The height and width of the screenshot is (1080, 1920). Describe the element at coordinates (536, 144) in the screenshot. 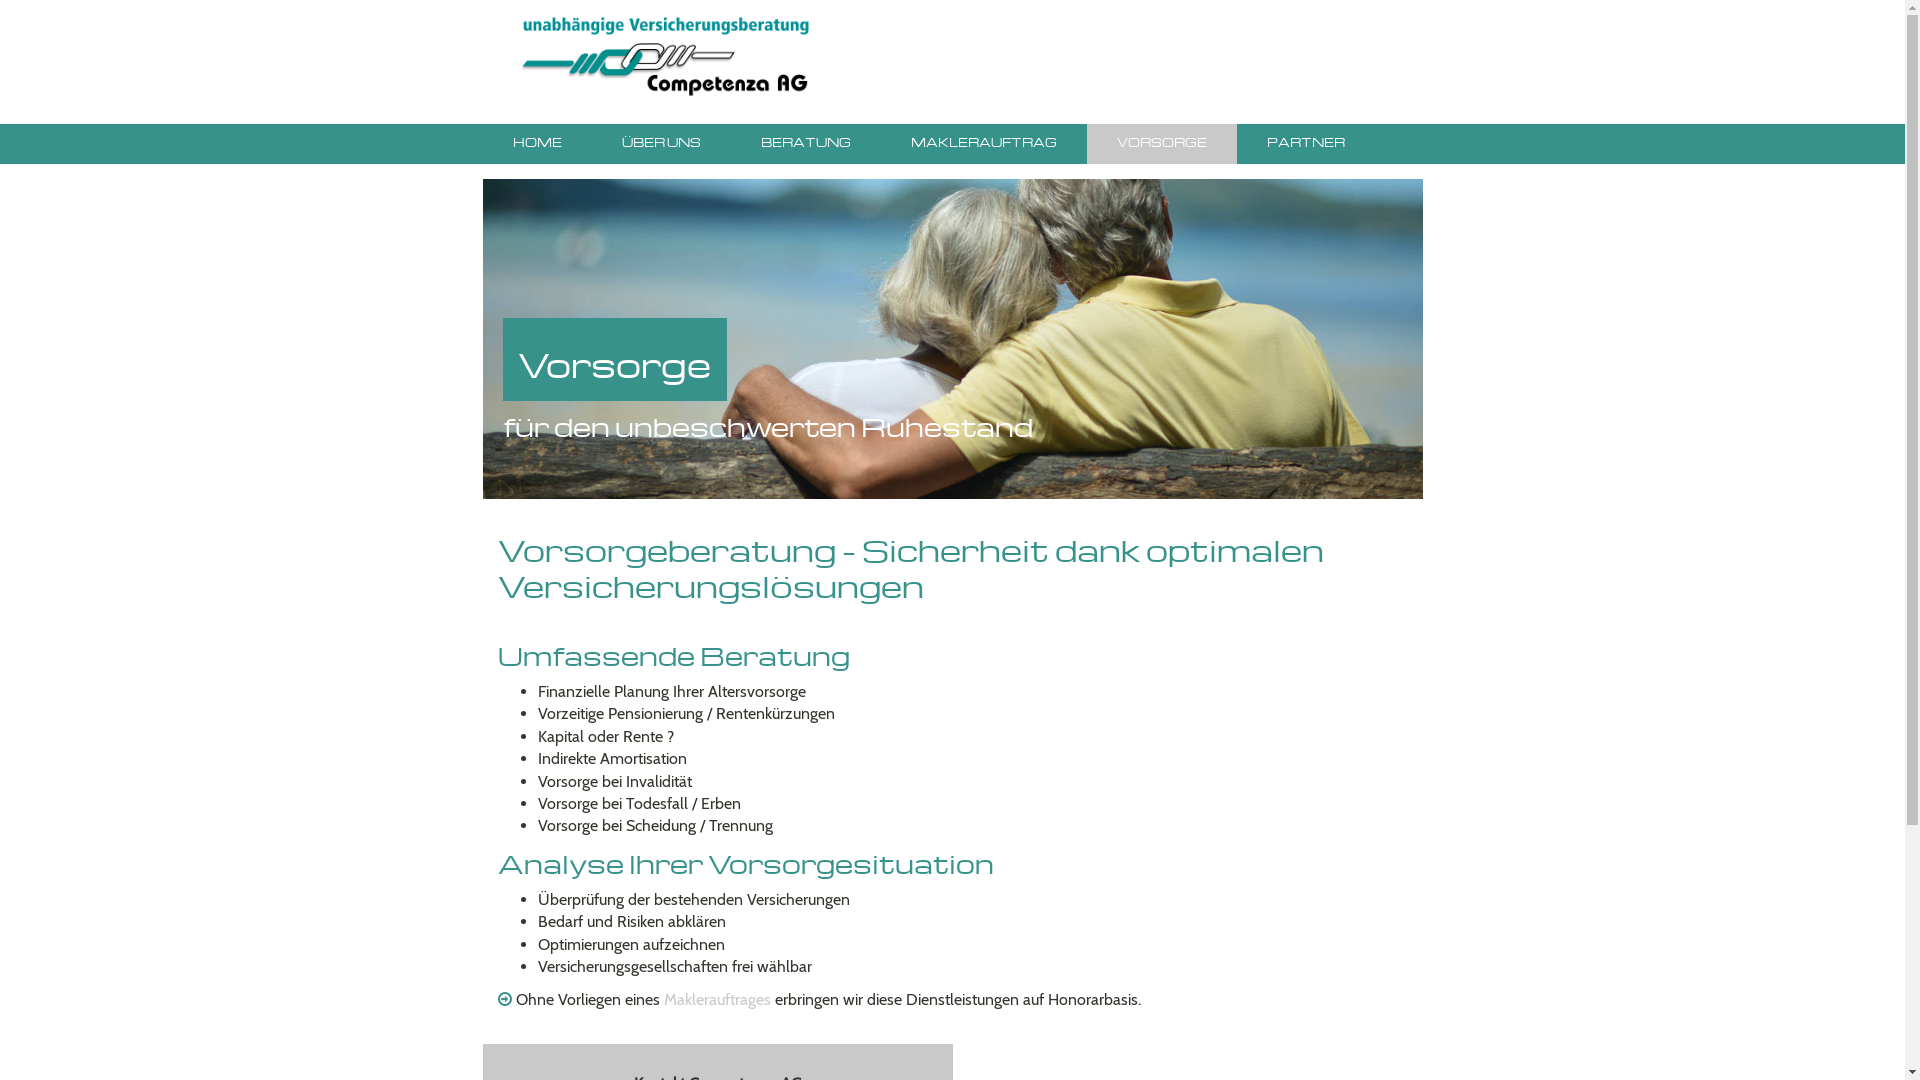

I see `HOME` at that location.